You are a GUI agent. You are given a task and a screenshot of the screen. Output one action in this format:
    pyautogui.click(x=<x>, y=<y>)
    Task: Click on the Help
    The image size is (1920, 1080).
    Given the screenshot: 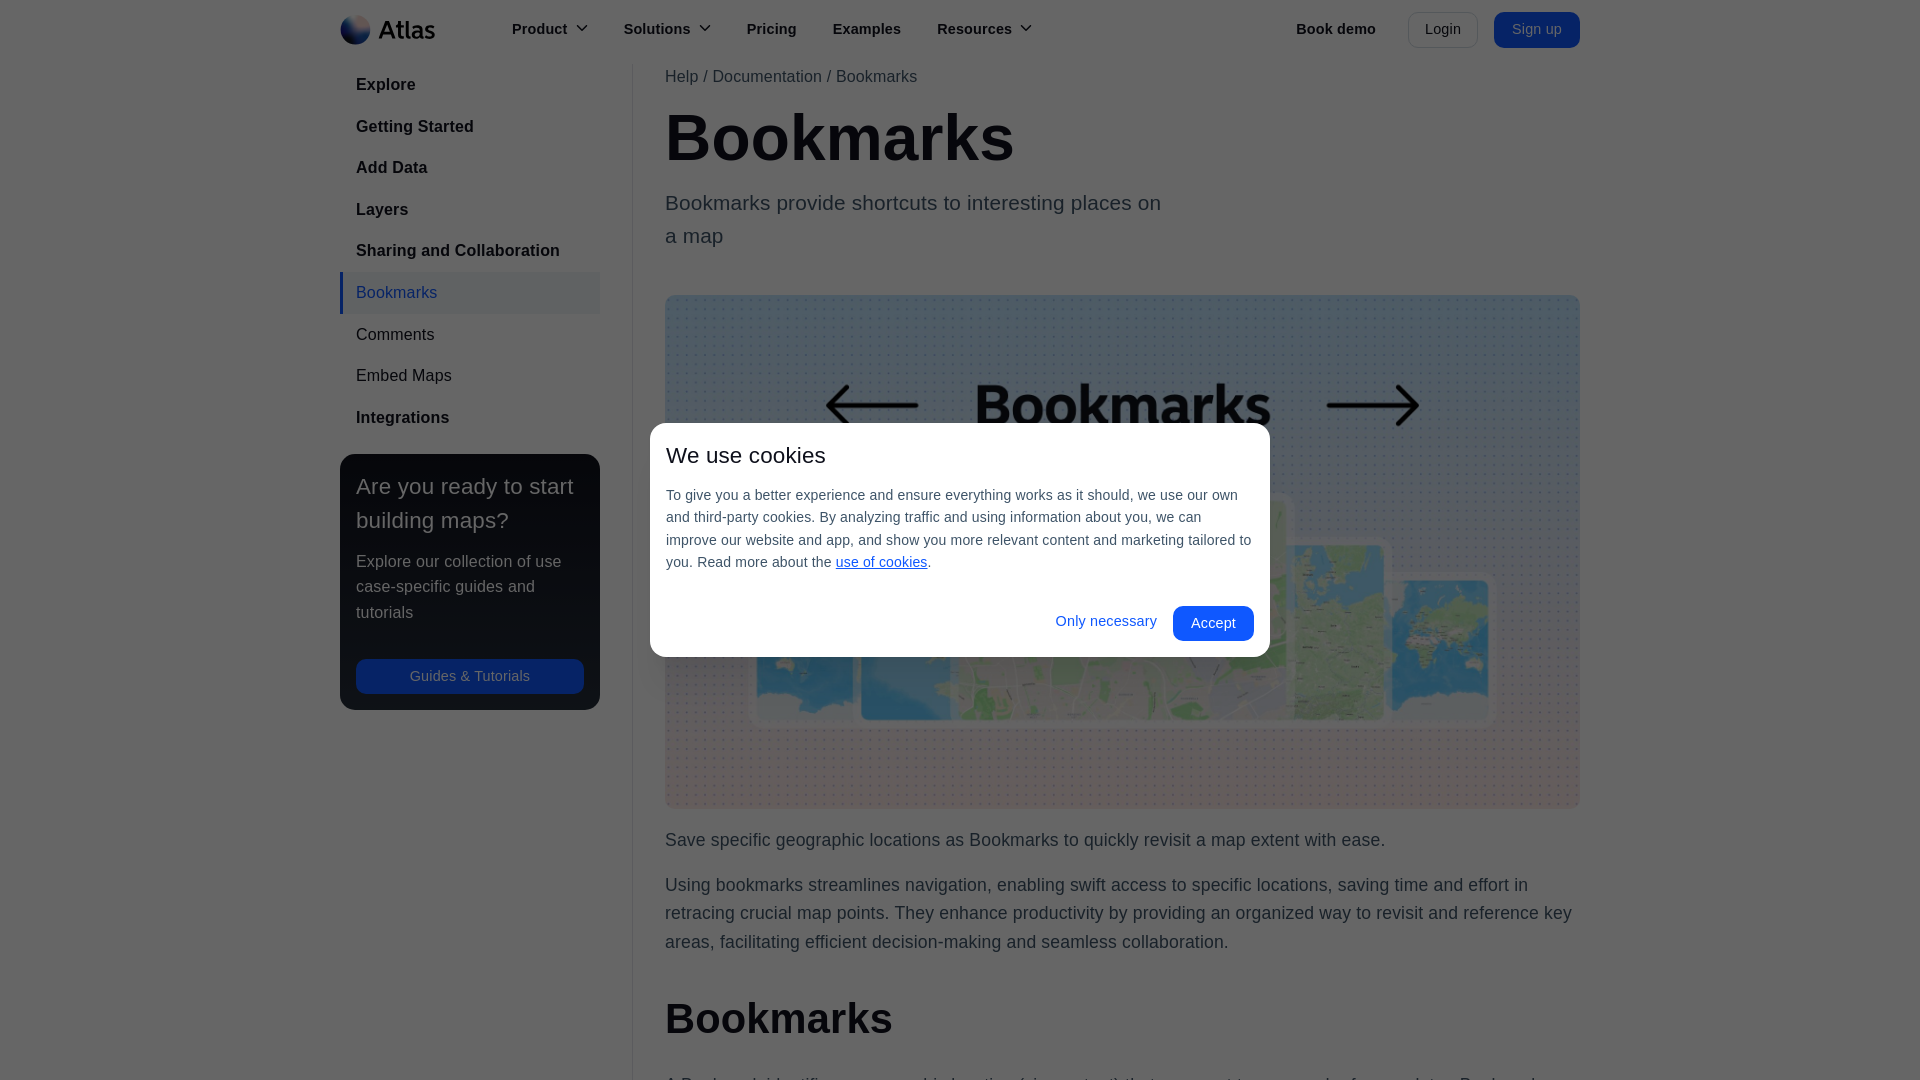 What is the action you would take?
    pyautogui.click(x=681, y=76)
    